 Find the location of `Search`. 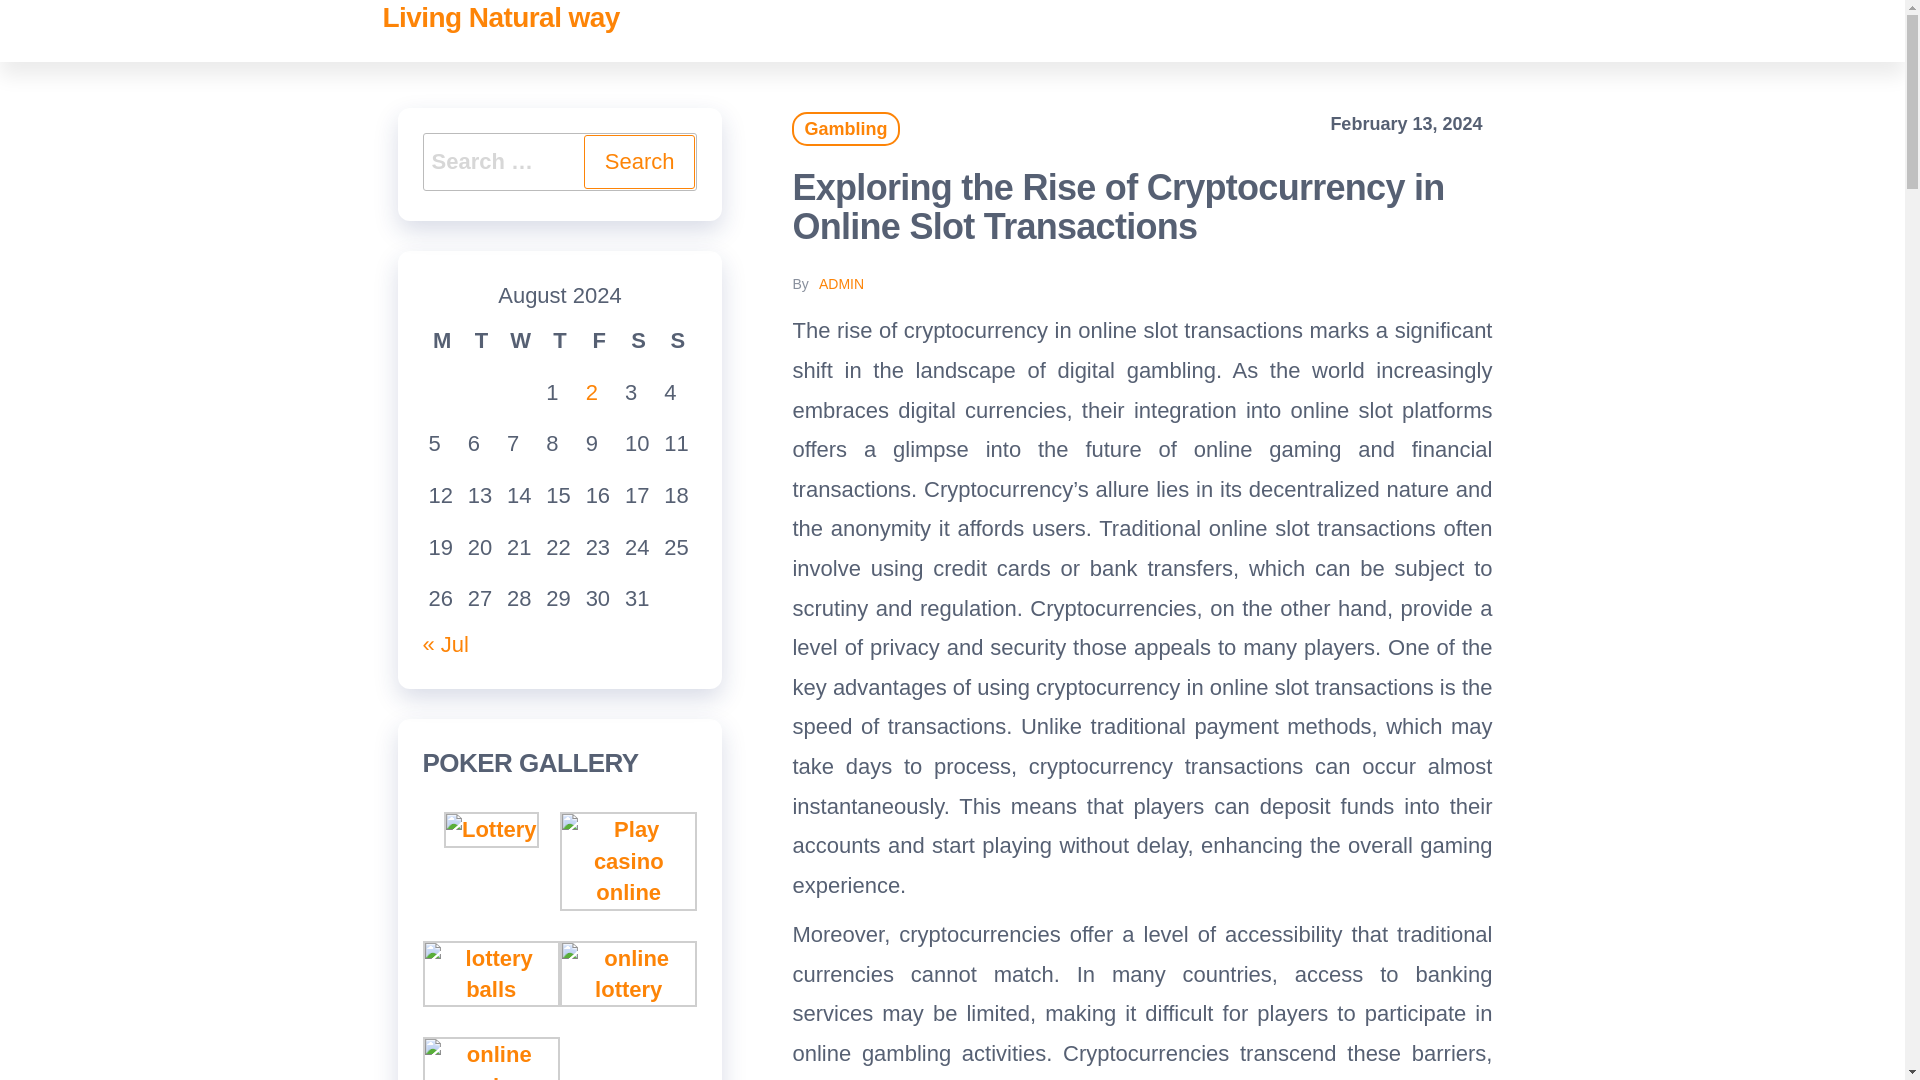

Search is located at coordinates (639, 162).